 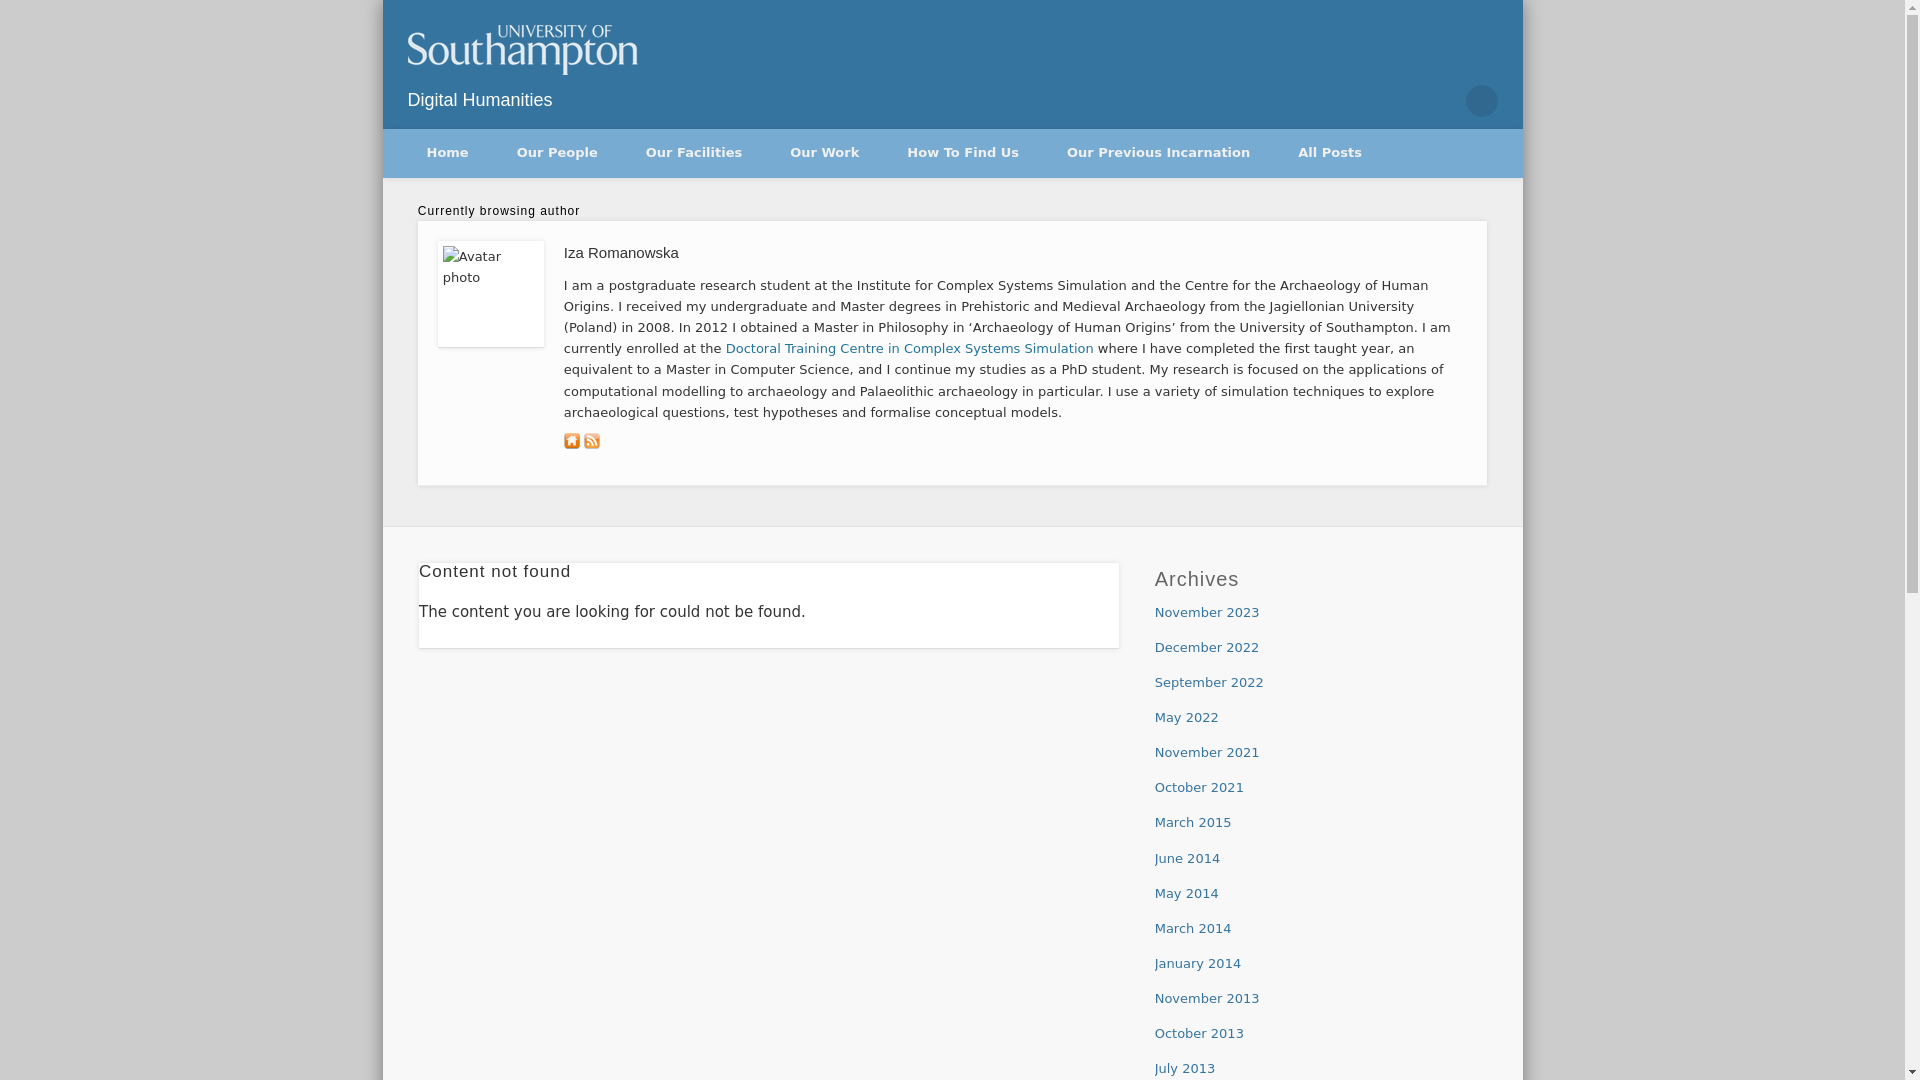 What do you see at coordinates (824, 152) in the screenshot?
I see `Our Work` at bounding box center [824, 152].